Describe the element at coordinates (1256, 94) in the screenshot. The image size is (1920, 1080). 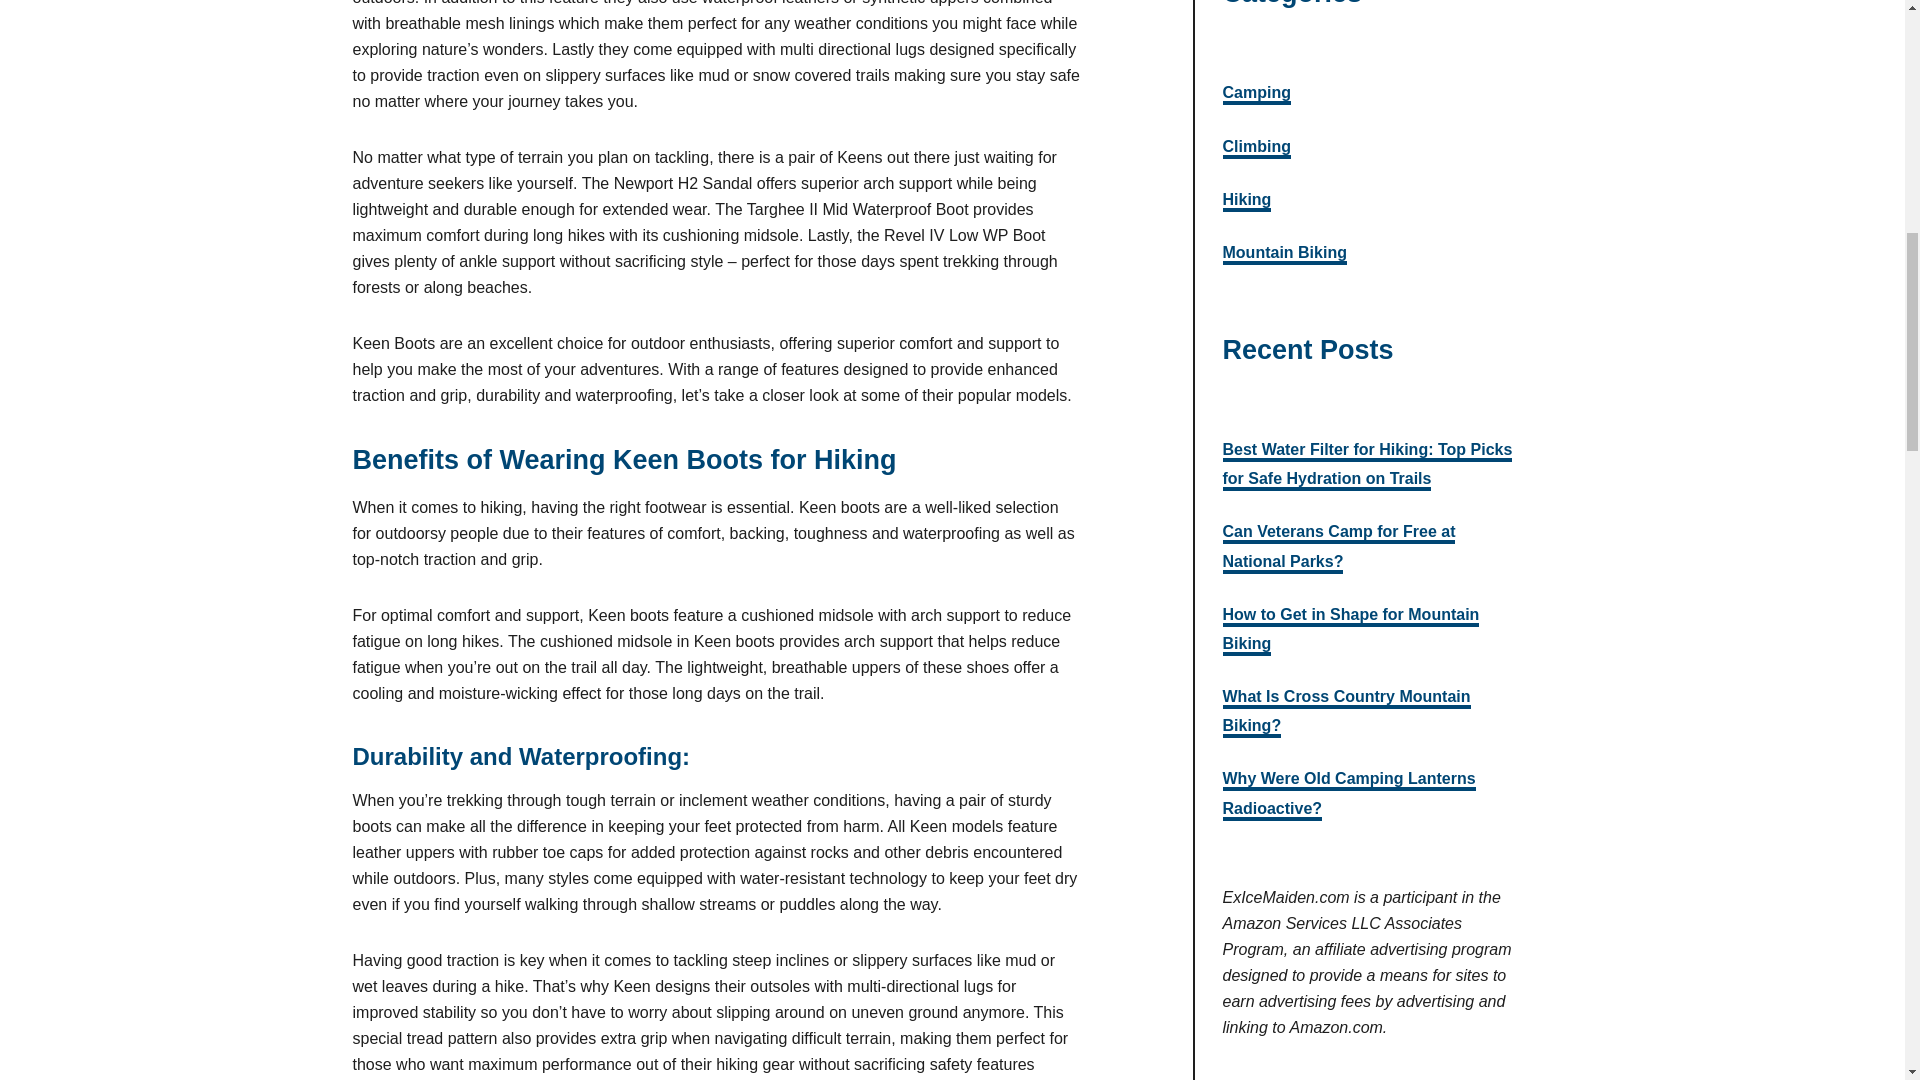
I see `Camping` at that location.